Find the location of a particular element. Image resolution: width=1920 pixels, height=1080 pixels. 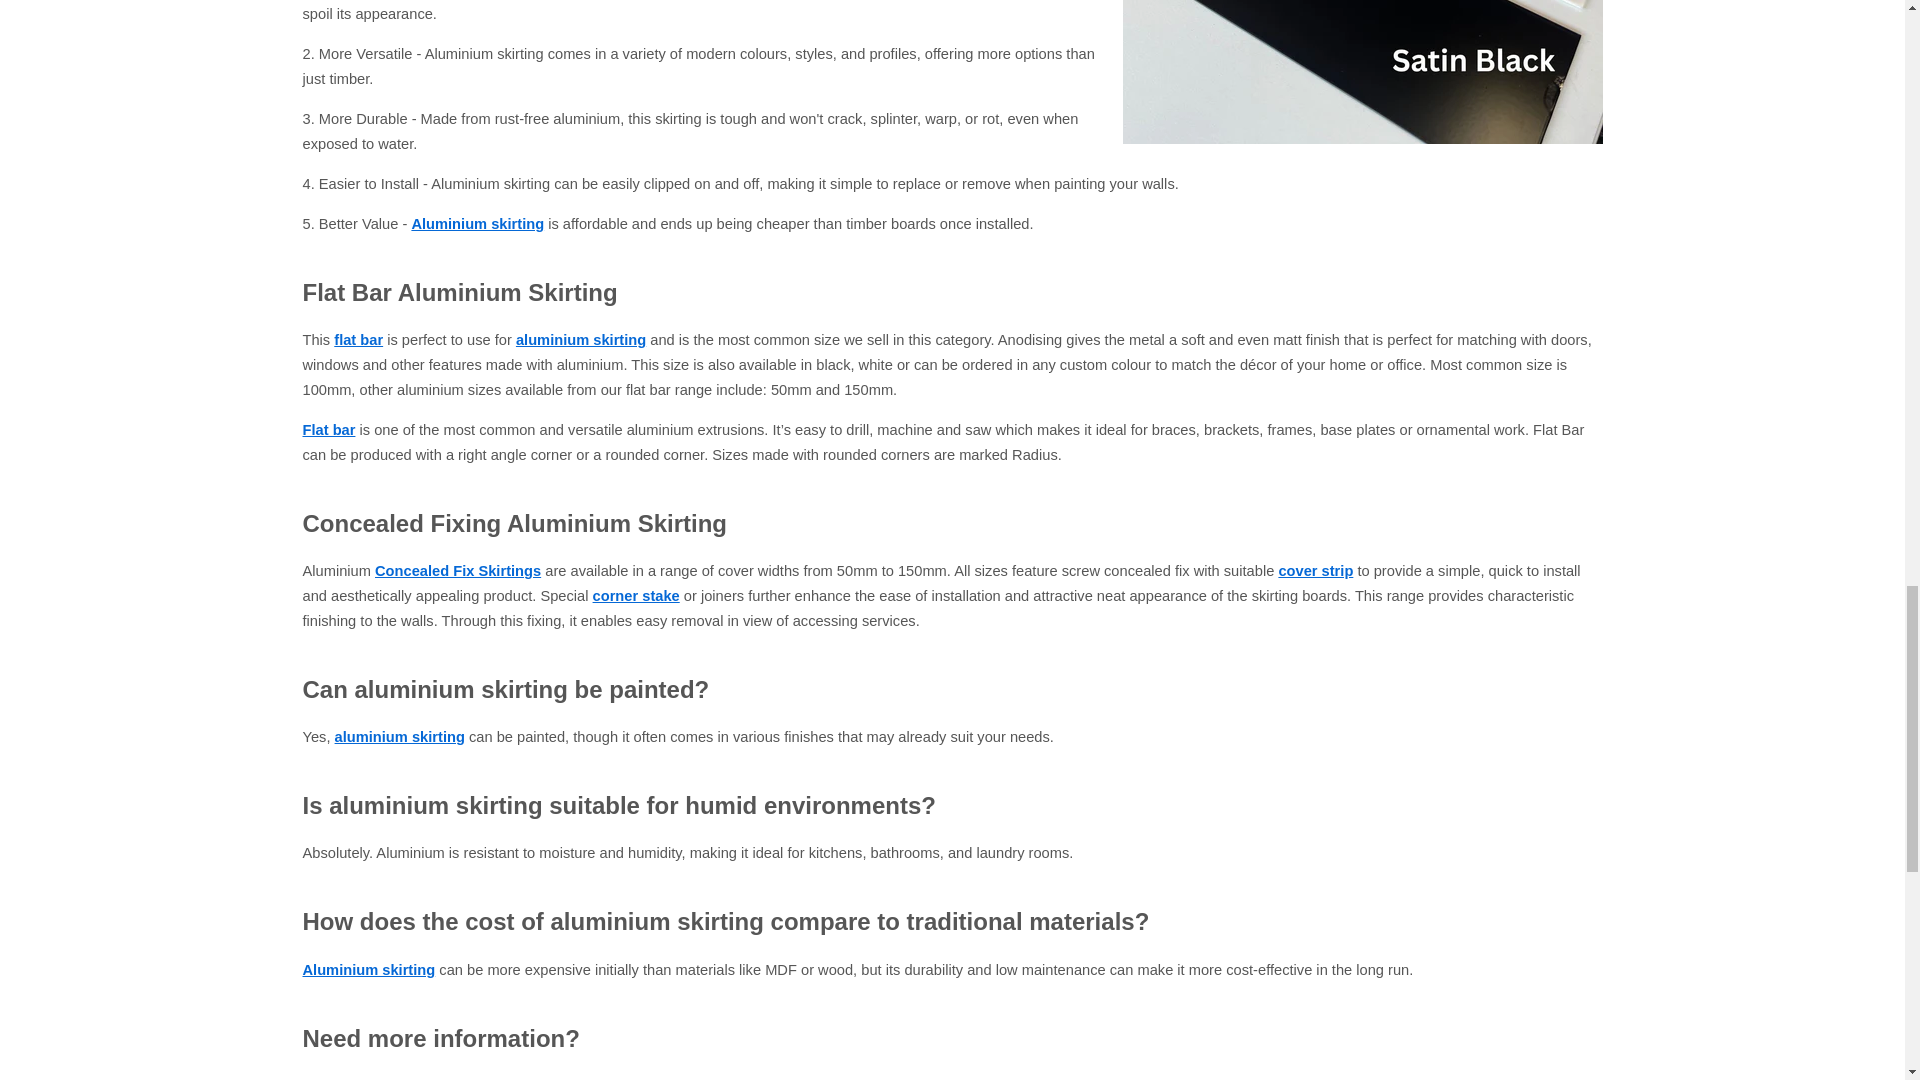

Aluminium Skirting is located at coordinates (399, 737).